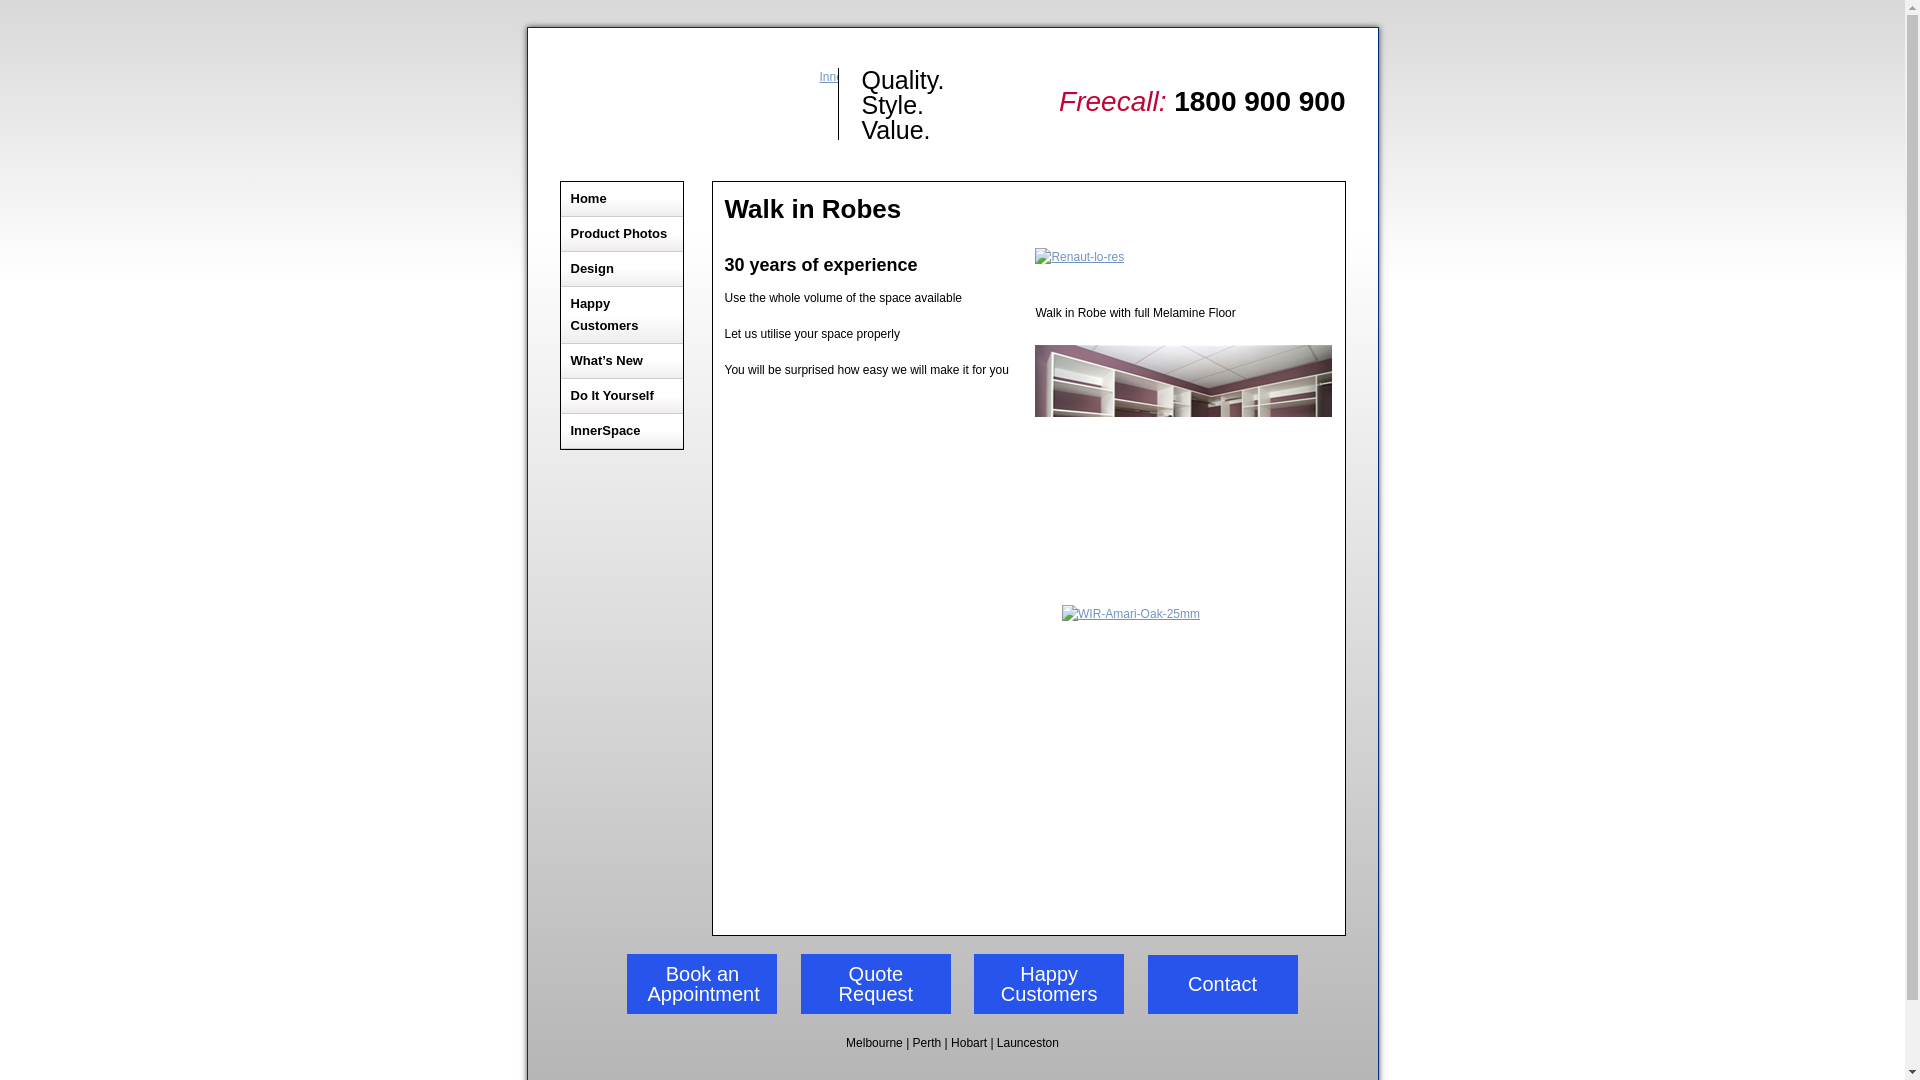  Describe the element at coordinates (700, 104) in the screenshot. I see `InnerSpace Wardrobes` at that location.